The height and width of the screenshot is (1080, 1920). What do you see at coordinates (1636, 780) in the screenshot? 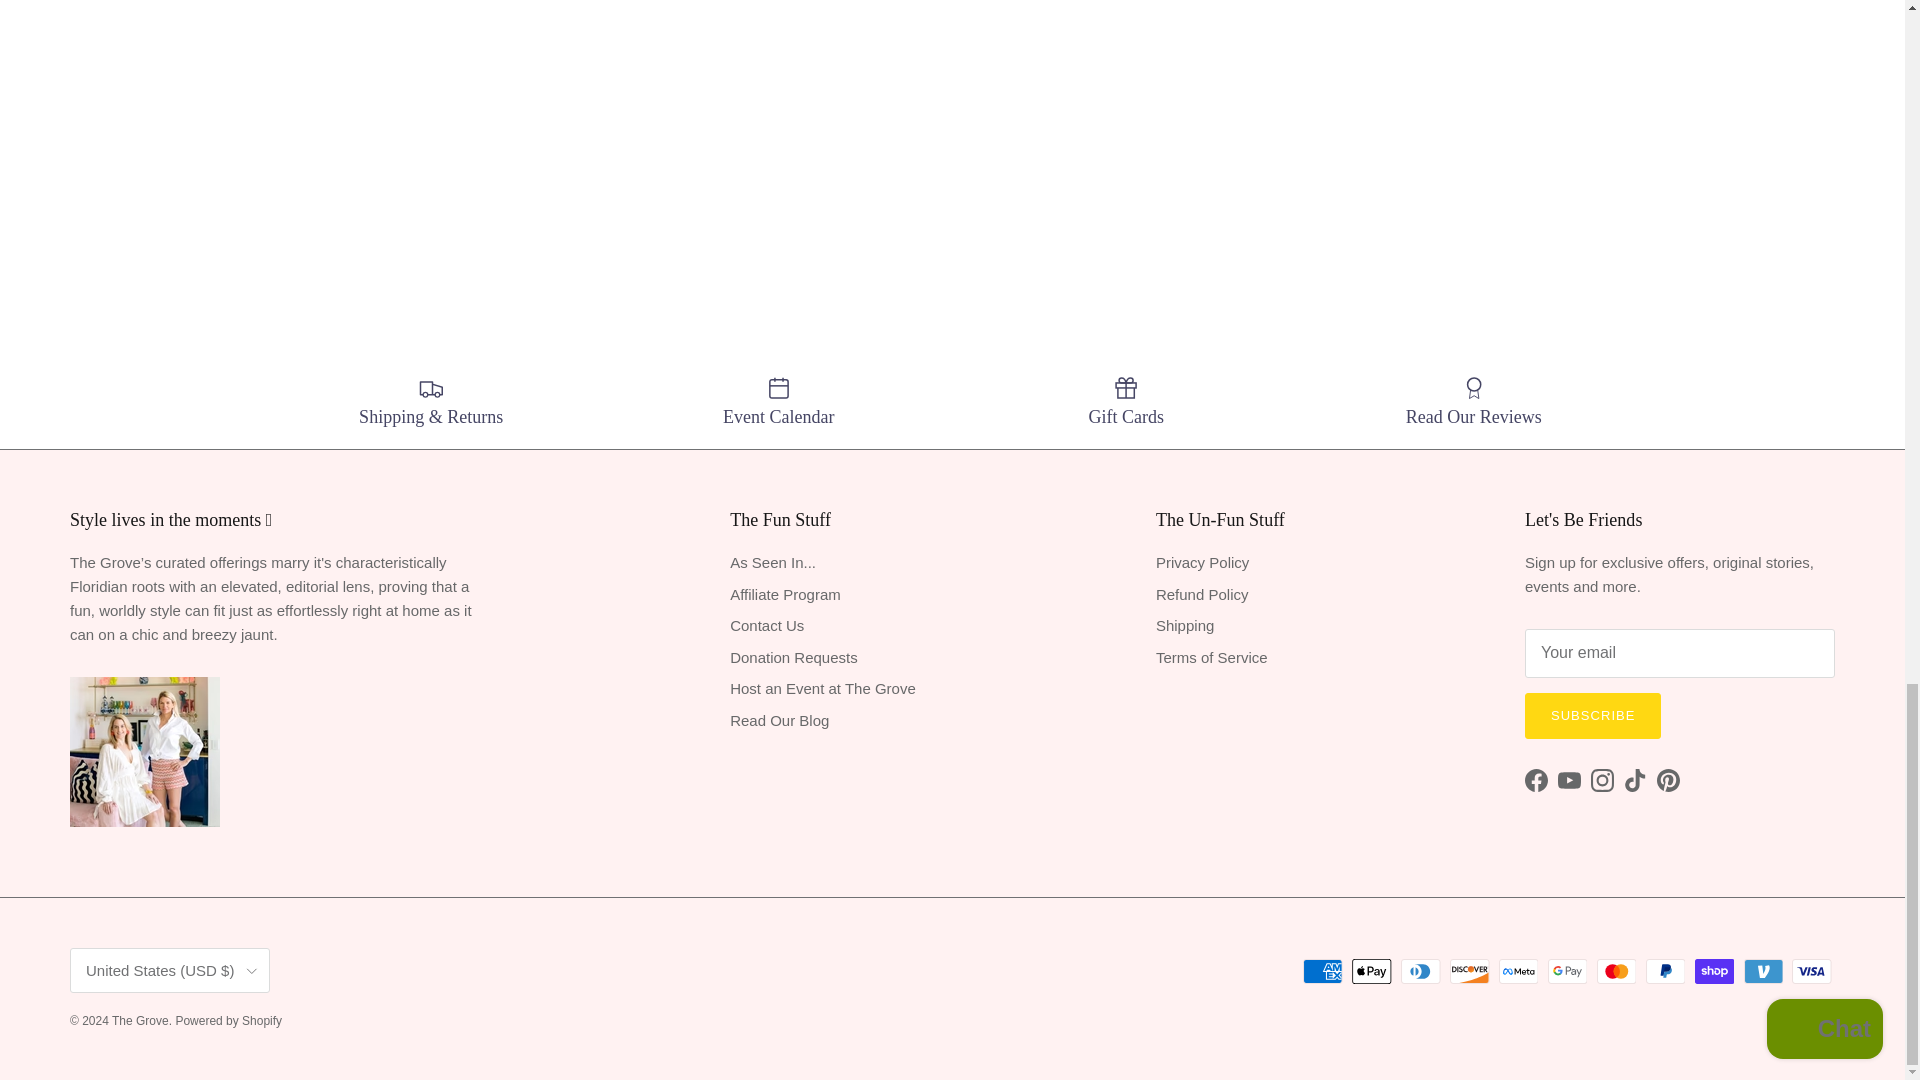
I see `The Grove on TikTok` at bounding box center [1636, 780].